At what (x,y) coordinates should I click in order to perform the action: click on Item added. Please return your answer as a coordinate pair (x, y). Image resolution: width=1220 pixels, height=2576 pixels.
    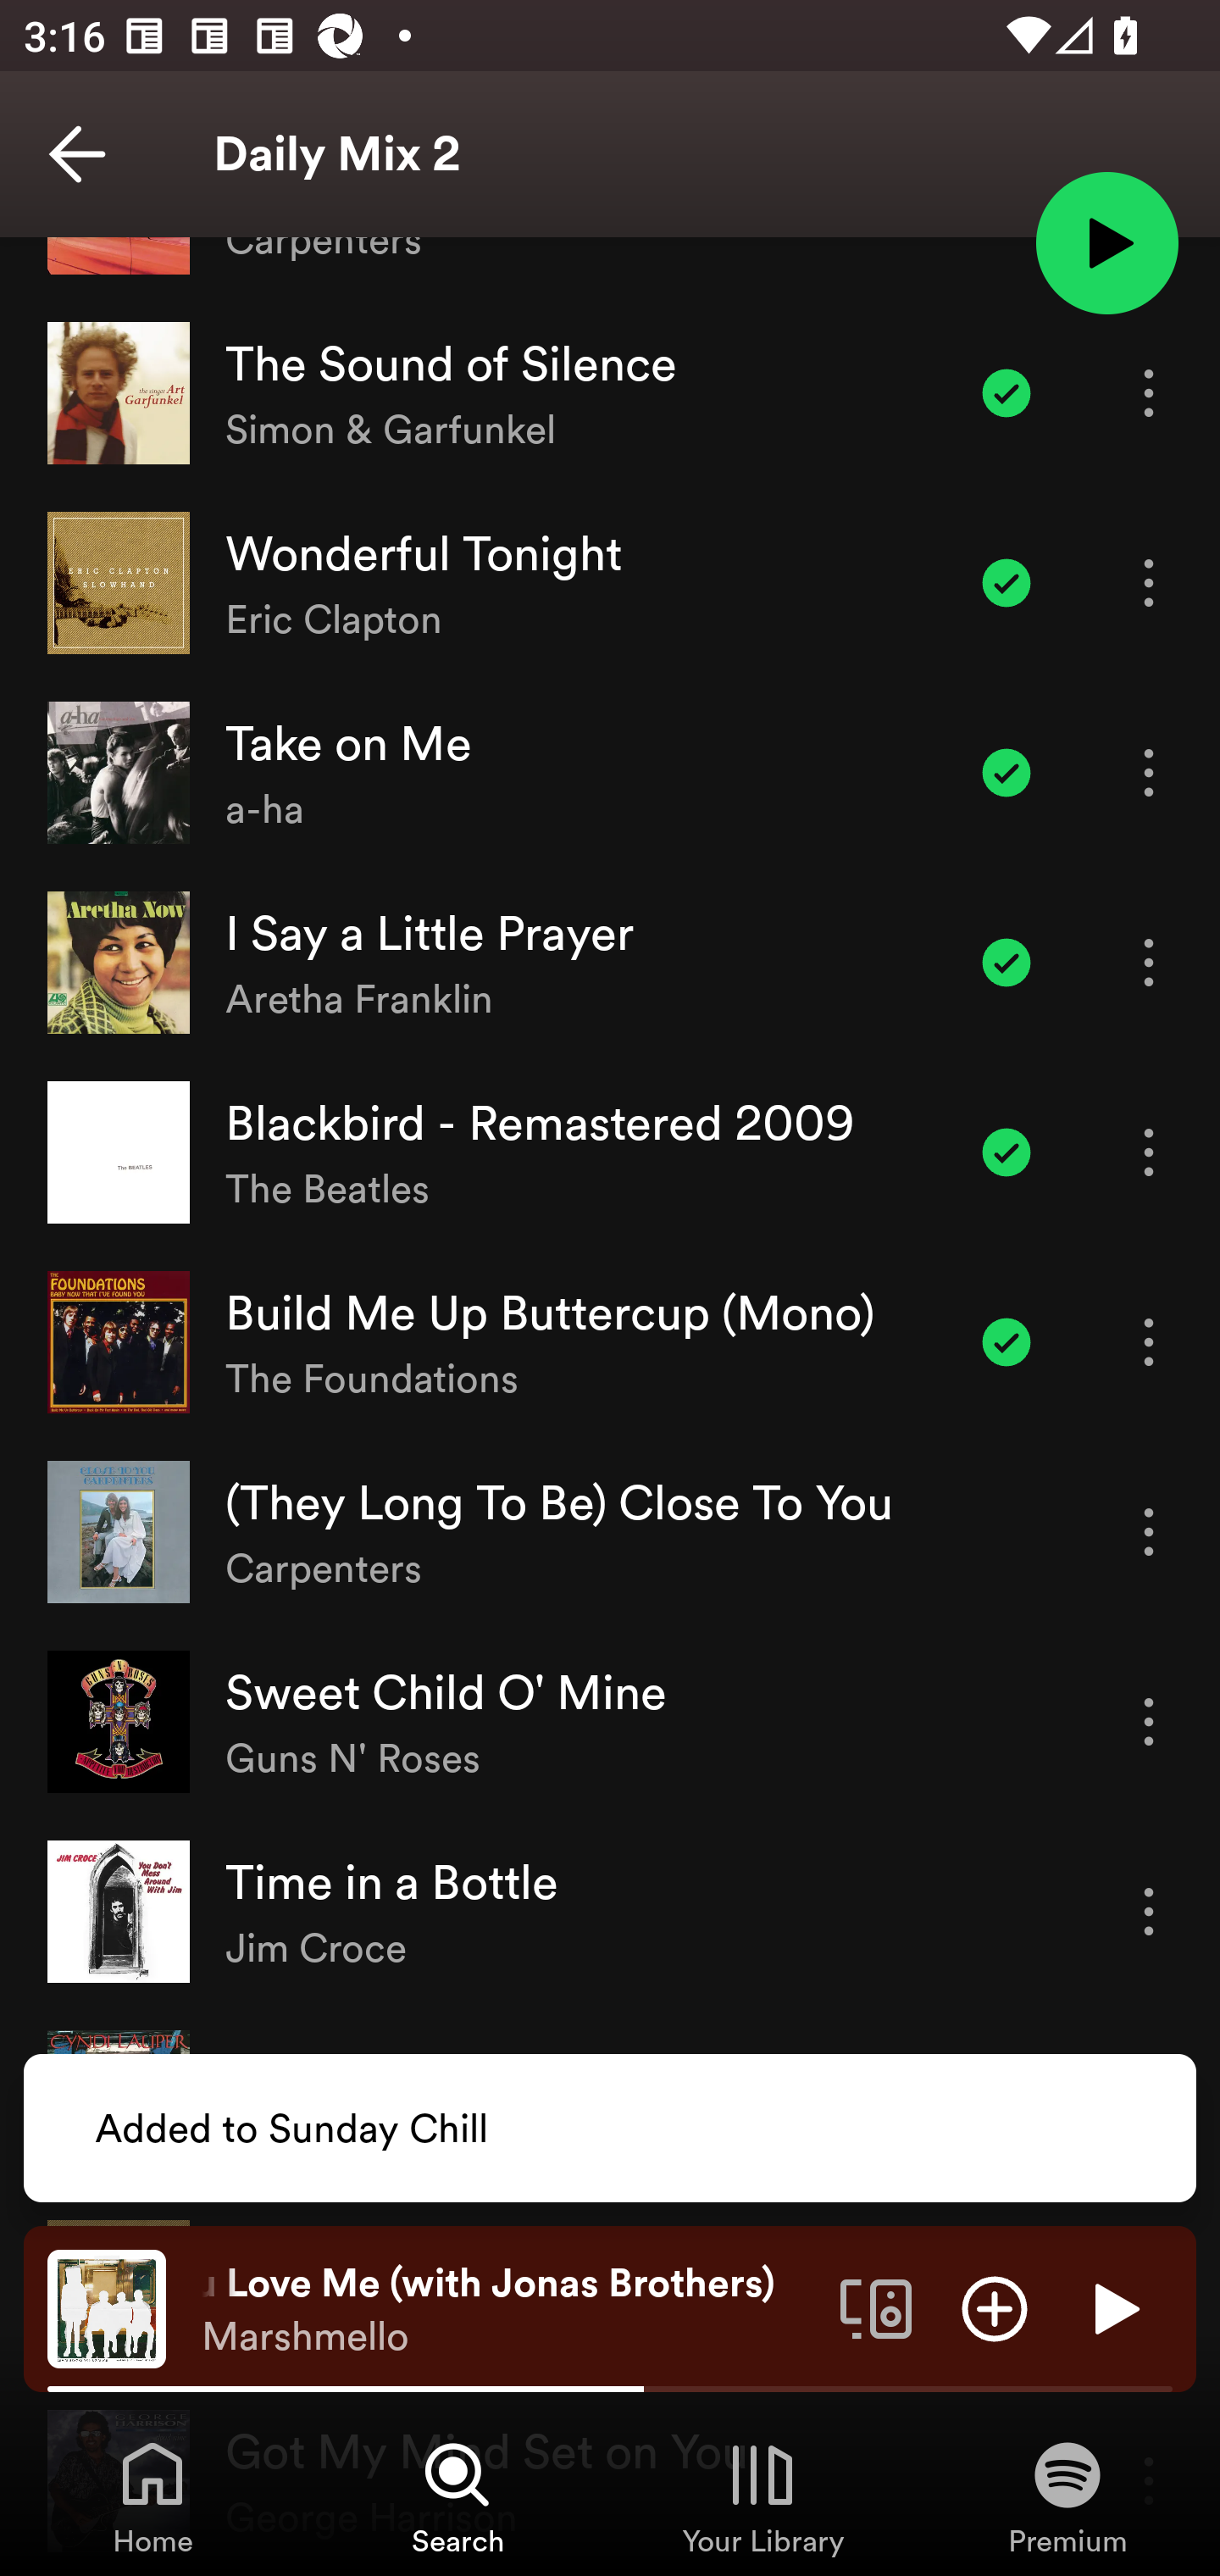
    Looking at the image, I should click on (1006, 393).